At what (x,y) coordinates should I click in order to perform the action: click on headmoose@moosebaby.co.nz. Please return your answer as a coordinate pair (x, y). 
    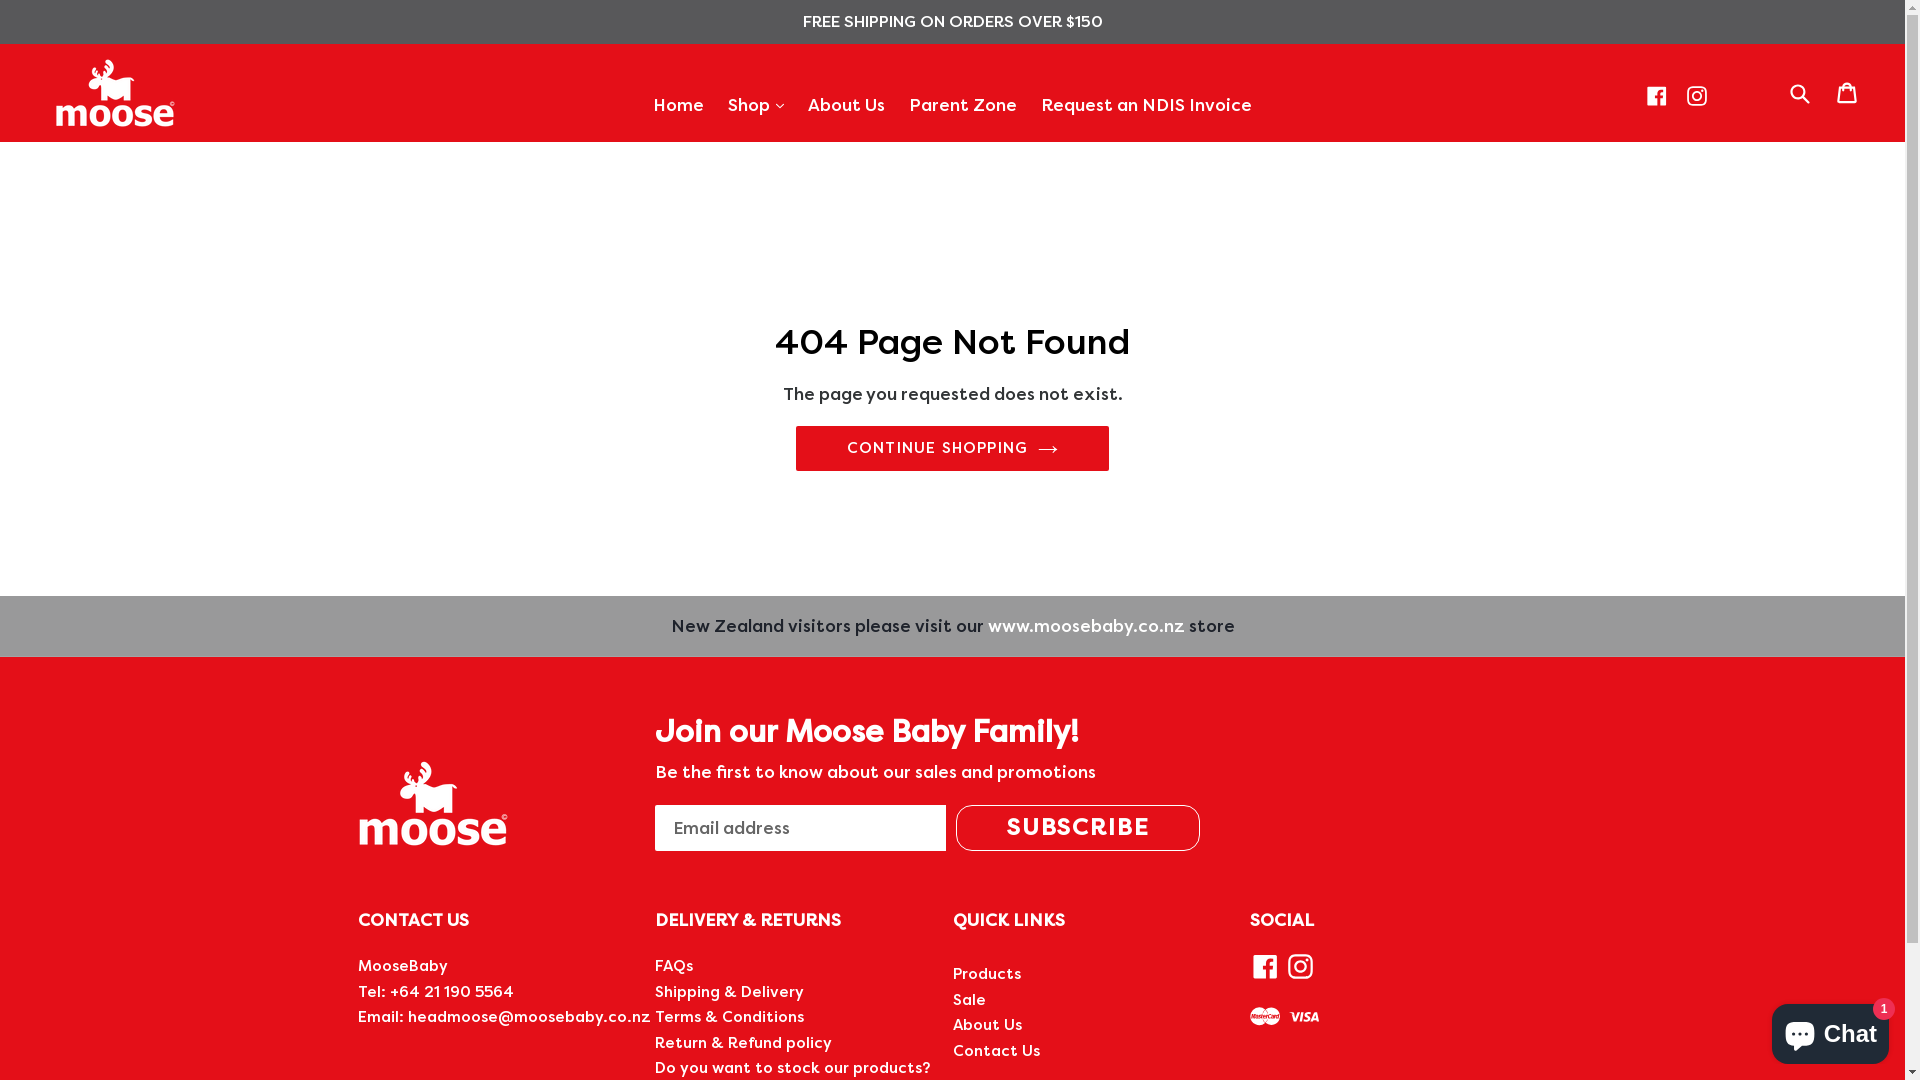
    Looking at the image, I should click on (530, 1017).